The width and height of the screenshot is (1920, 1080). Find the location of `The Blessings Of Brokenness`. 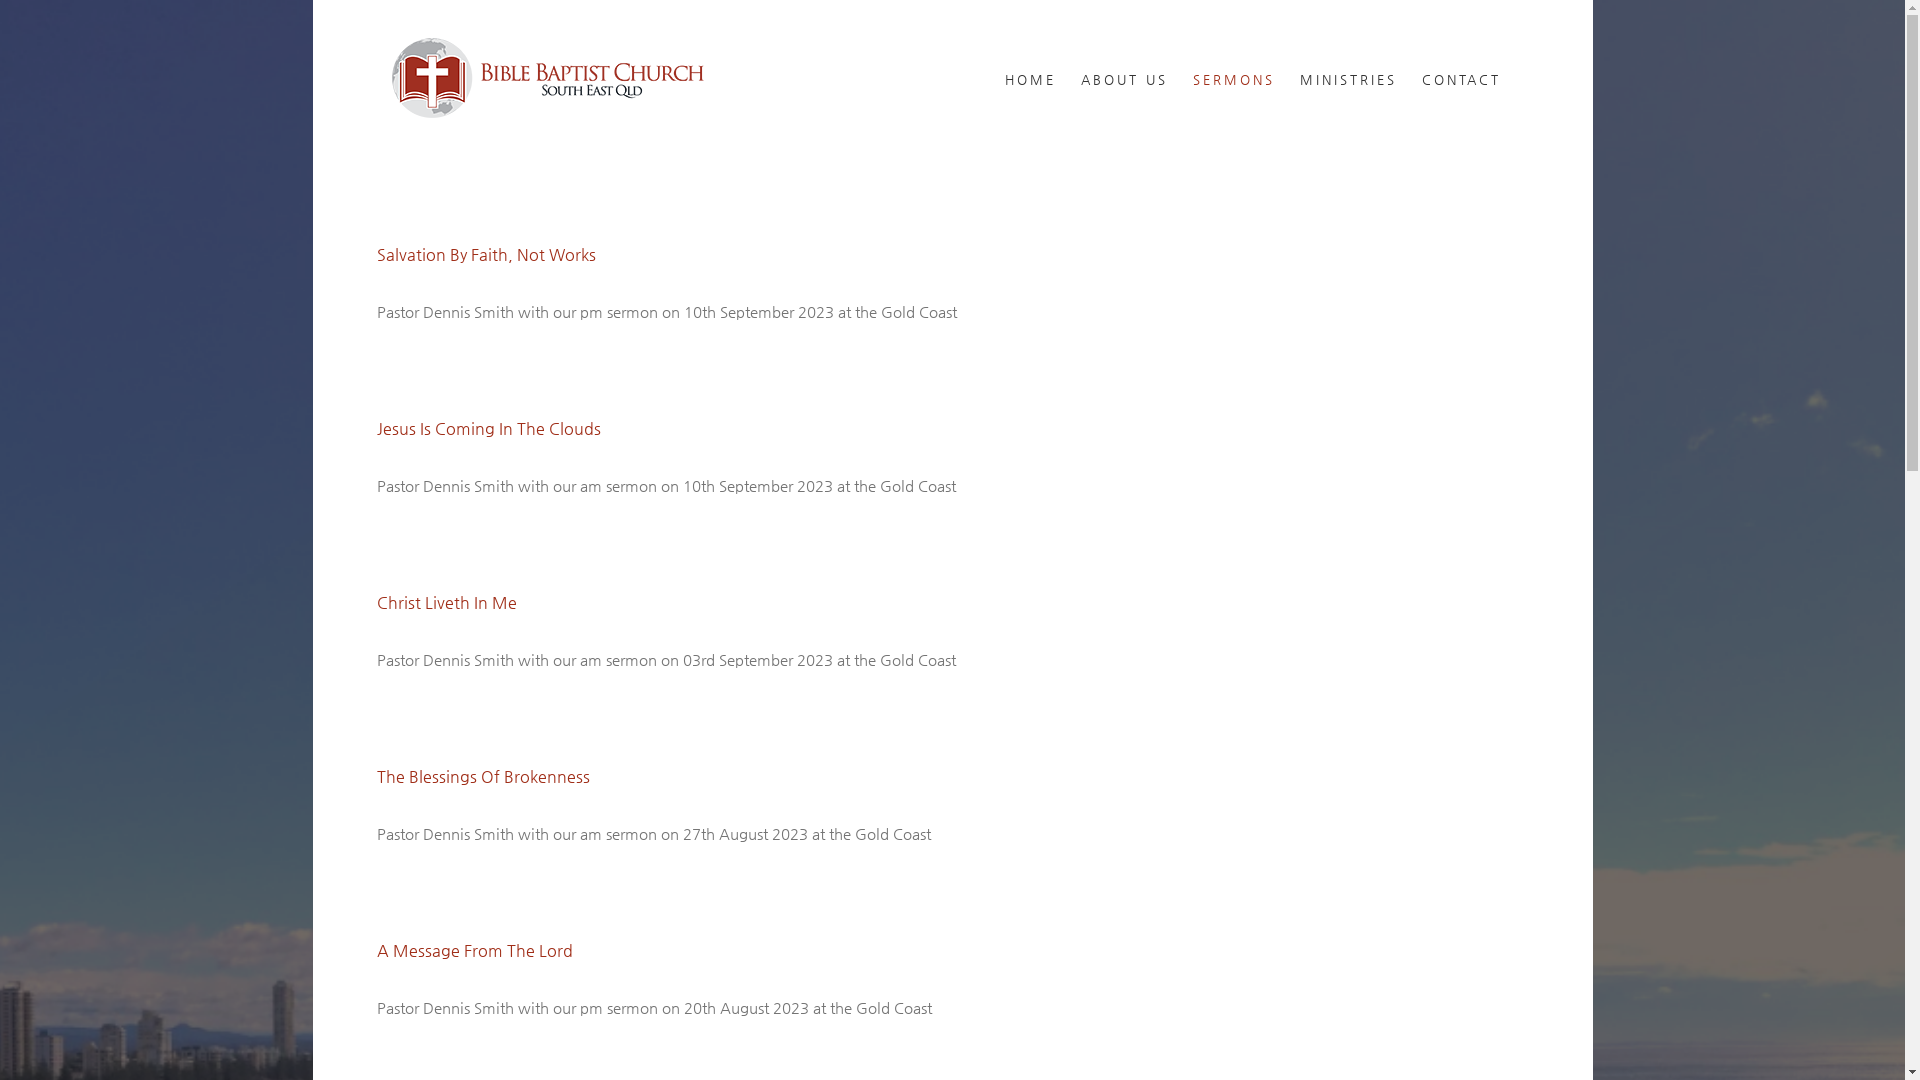

The Blessings Of Brokenness is located at coordinates (482, 776).